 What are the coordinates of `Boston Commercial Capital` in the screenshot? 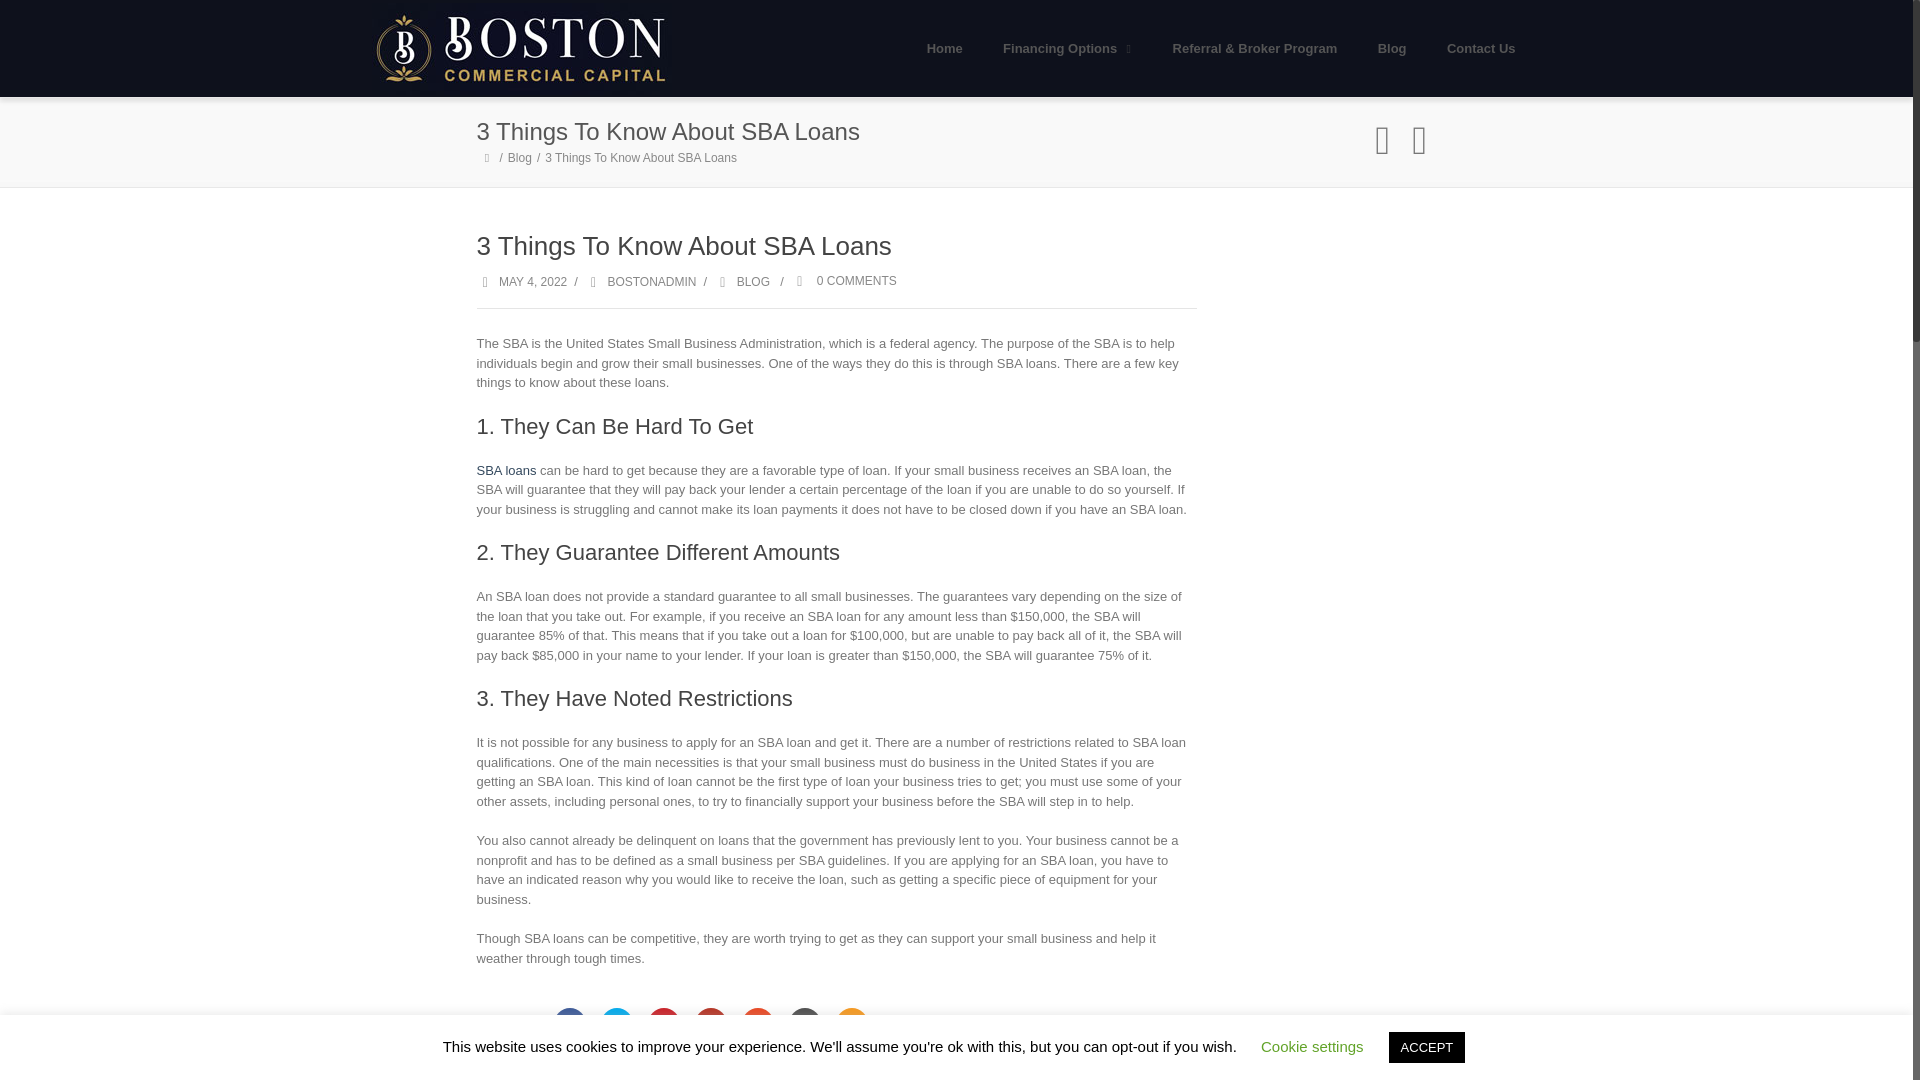 It's located at (522, 48).